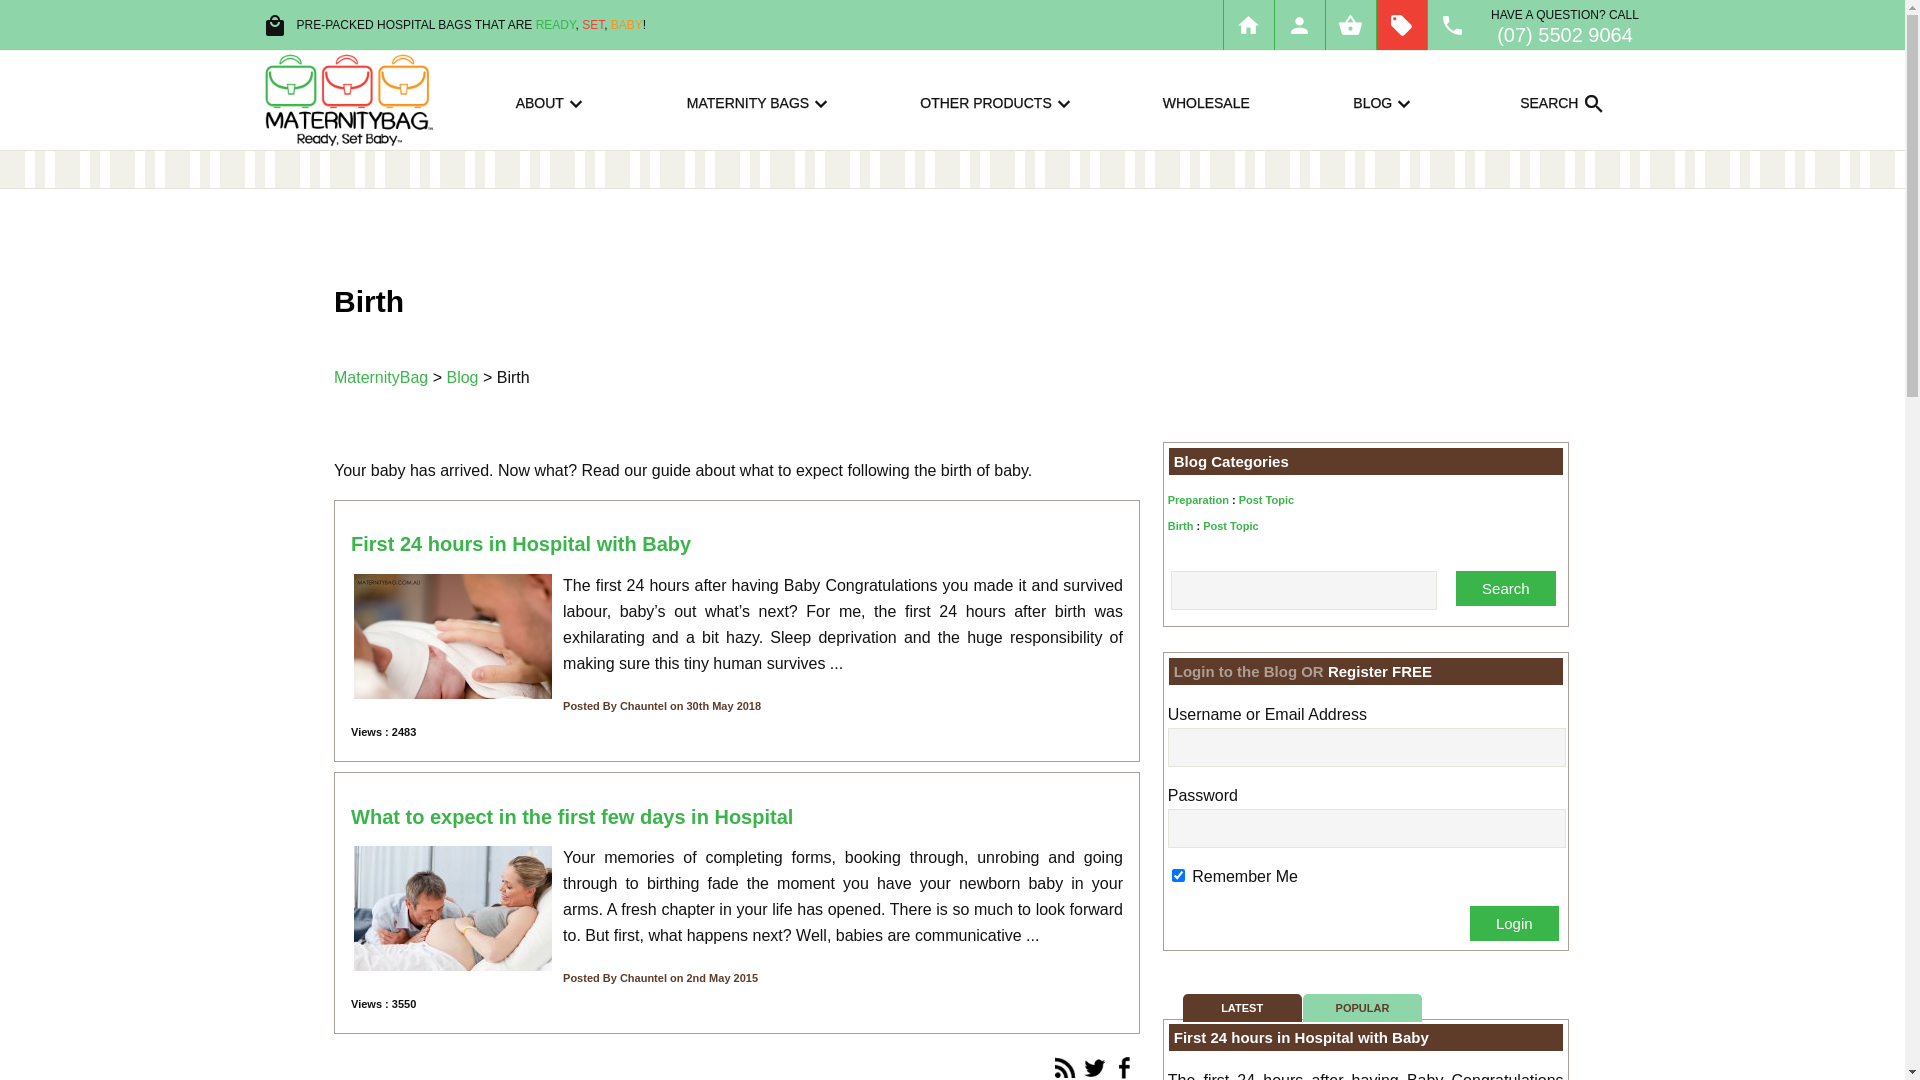 The image size is (1920, 1080). What do you see at coordinates (998, 102) in the screenshot?
I see `OTHER PRODUCTSexpand_more` at bounding box center [998, 102].